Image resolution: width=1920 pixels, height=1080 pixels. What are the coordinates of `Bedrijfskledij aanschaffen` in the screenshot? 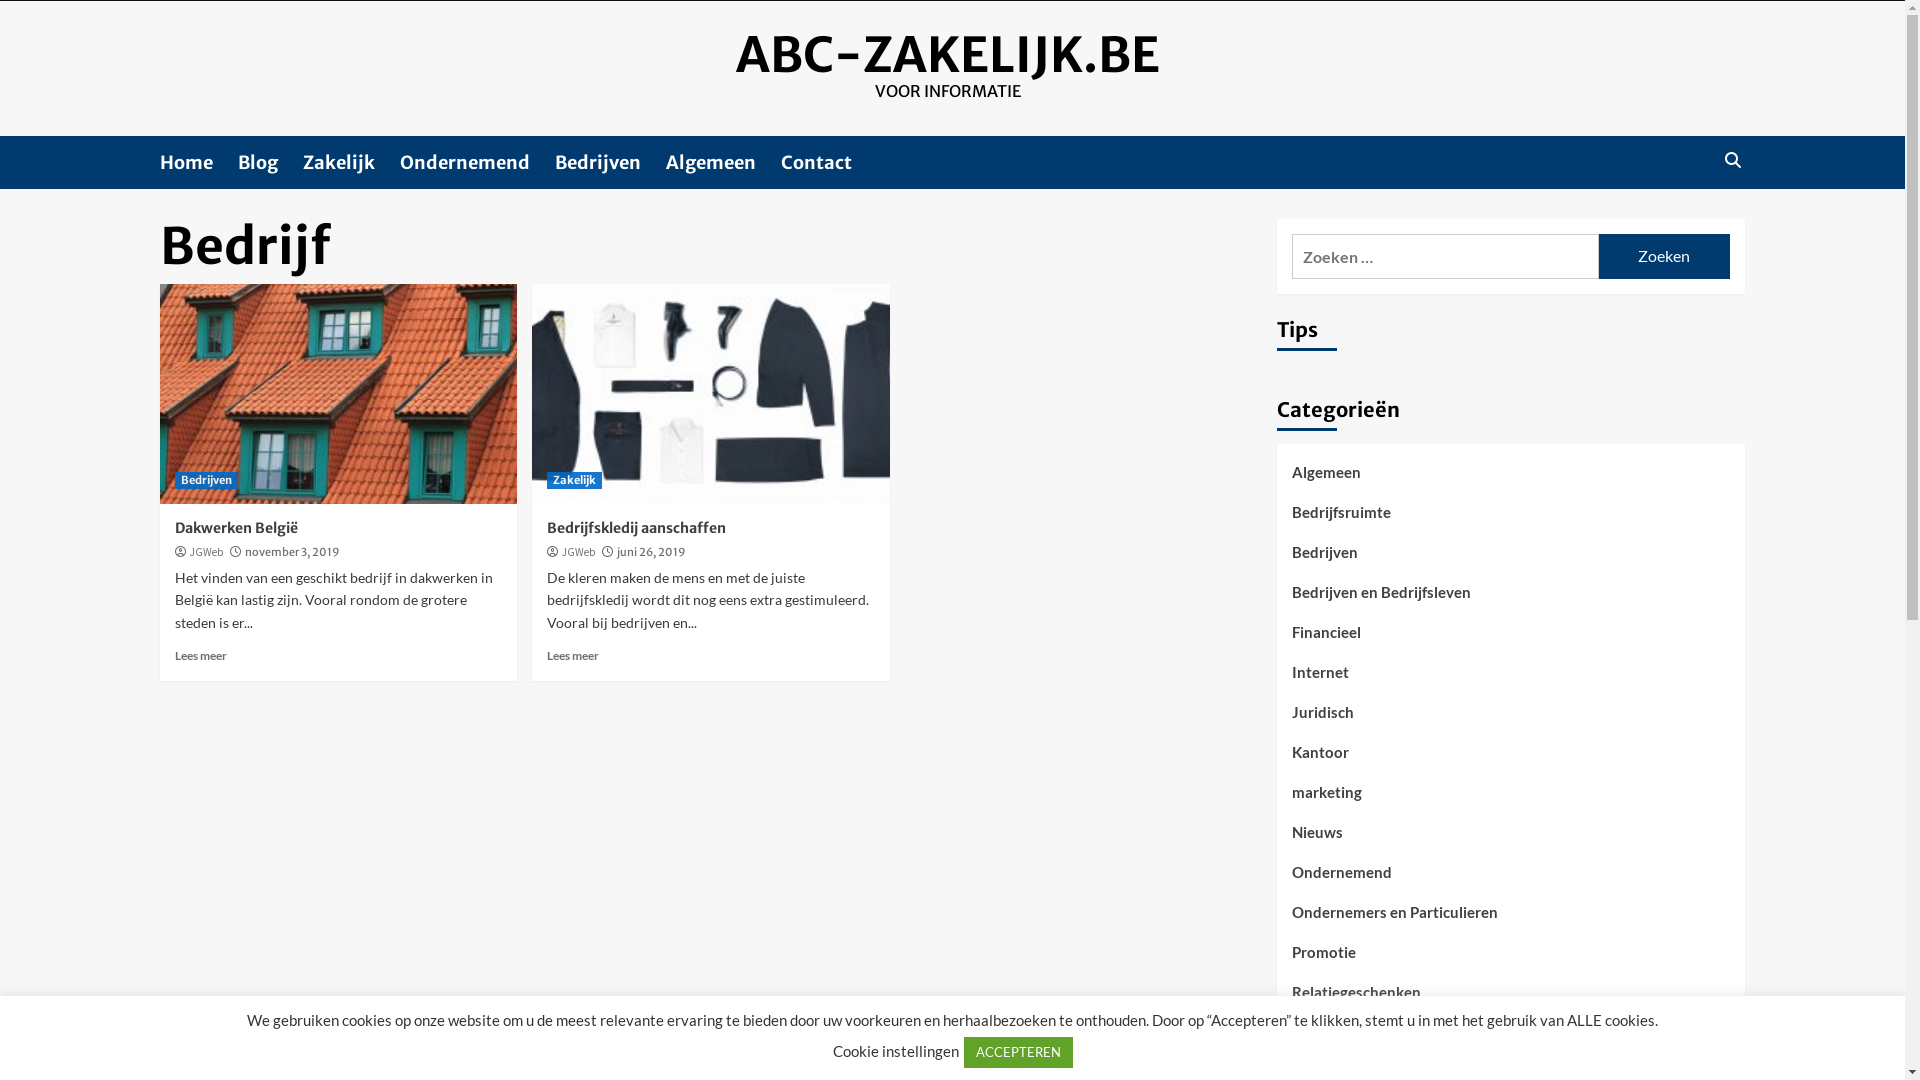 It's located at (636, 528).